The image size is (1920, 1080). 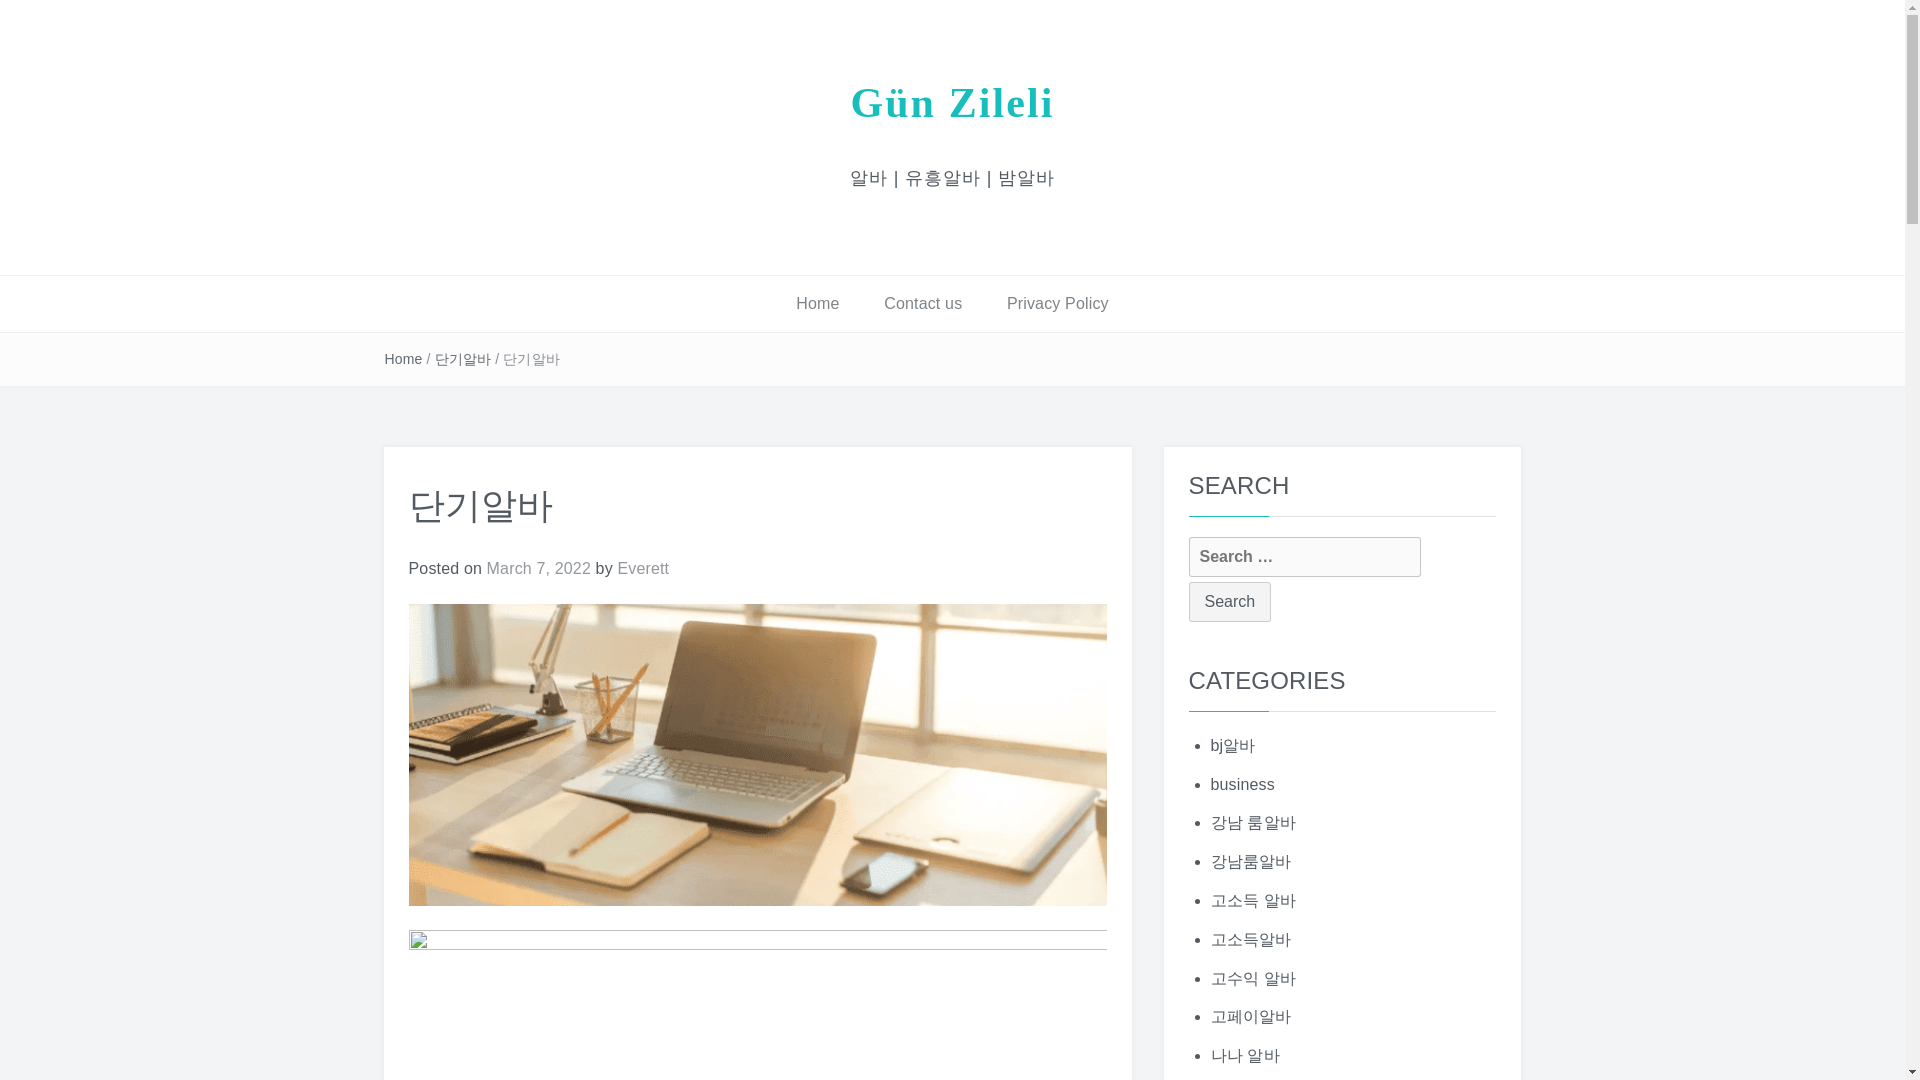 What do you see at coordinates (816, 304) in the screenshot?
I see `Home` at bounding box center [816, 304].